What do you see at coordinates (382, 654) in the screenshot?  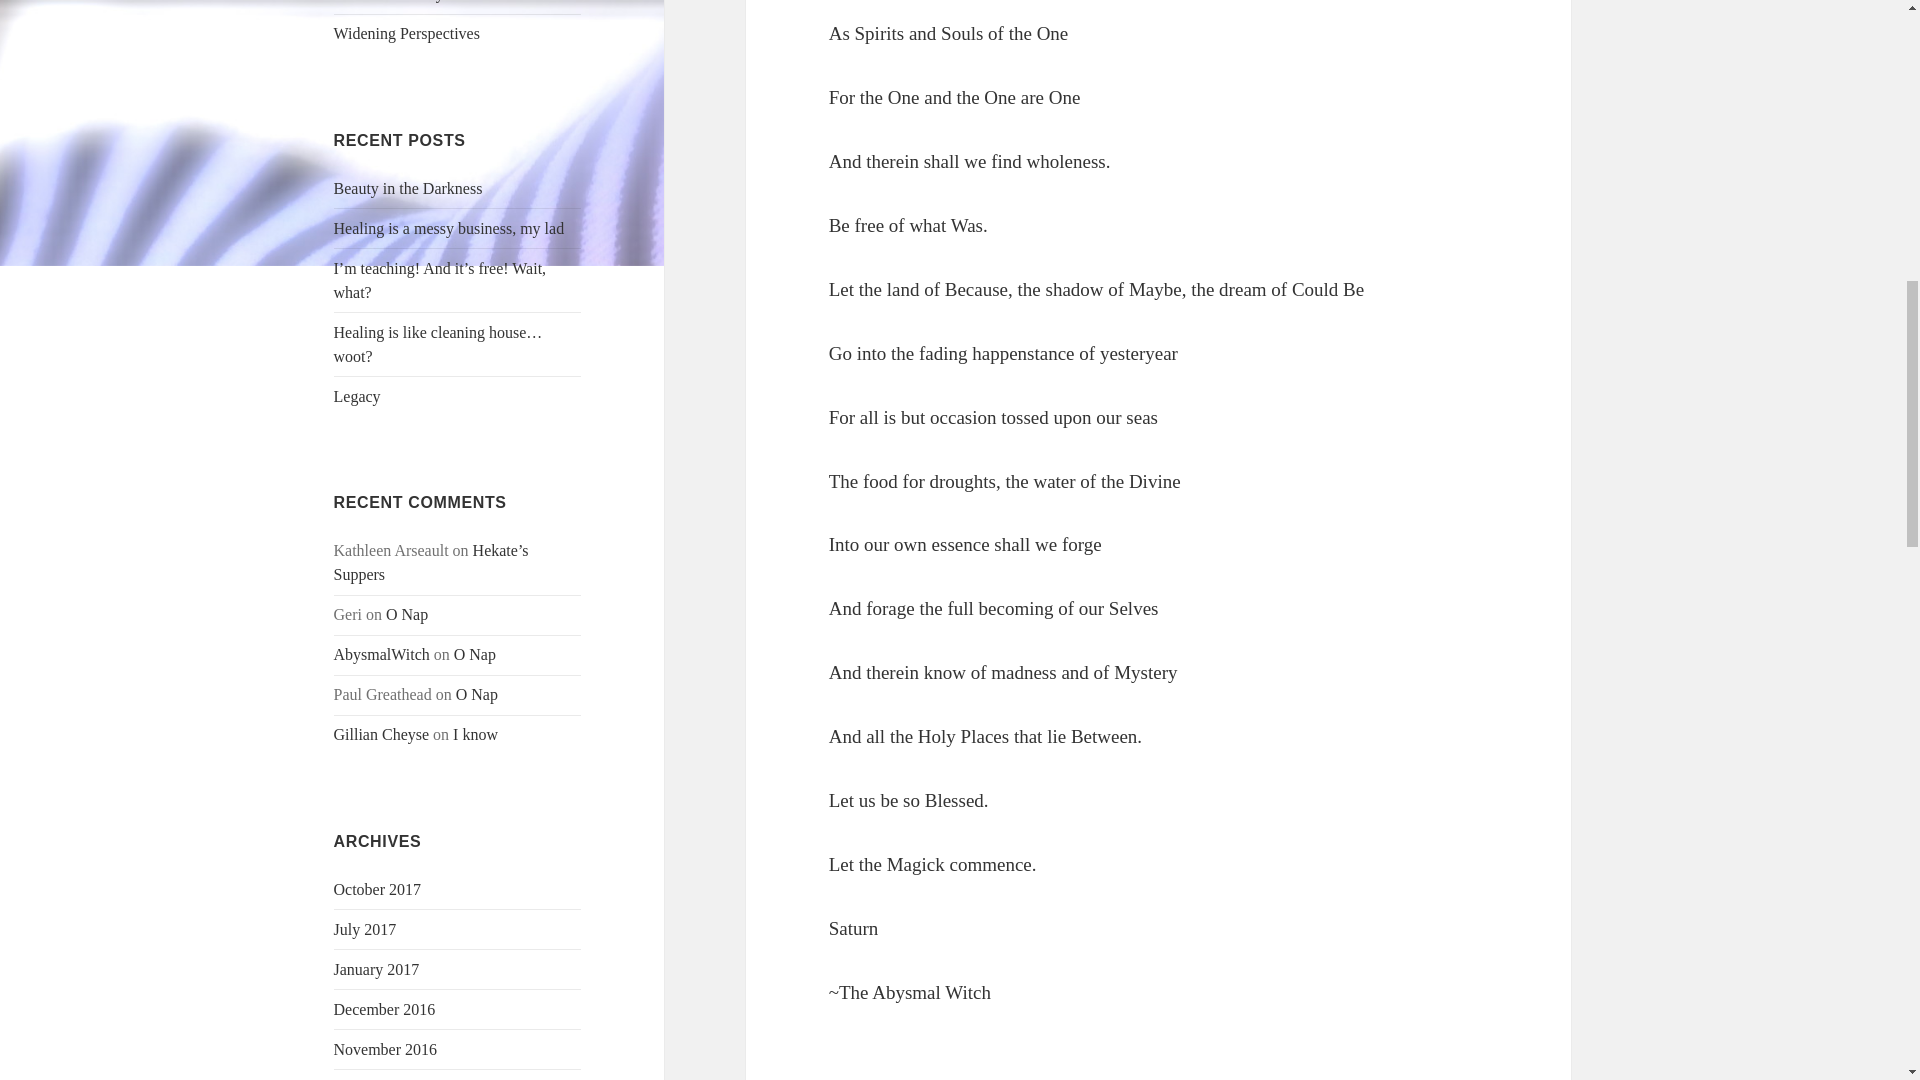 I see `AbysmalWitch` at bounding box center [382, 654].